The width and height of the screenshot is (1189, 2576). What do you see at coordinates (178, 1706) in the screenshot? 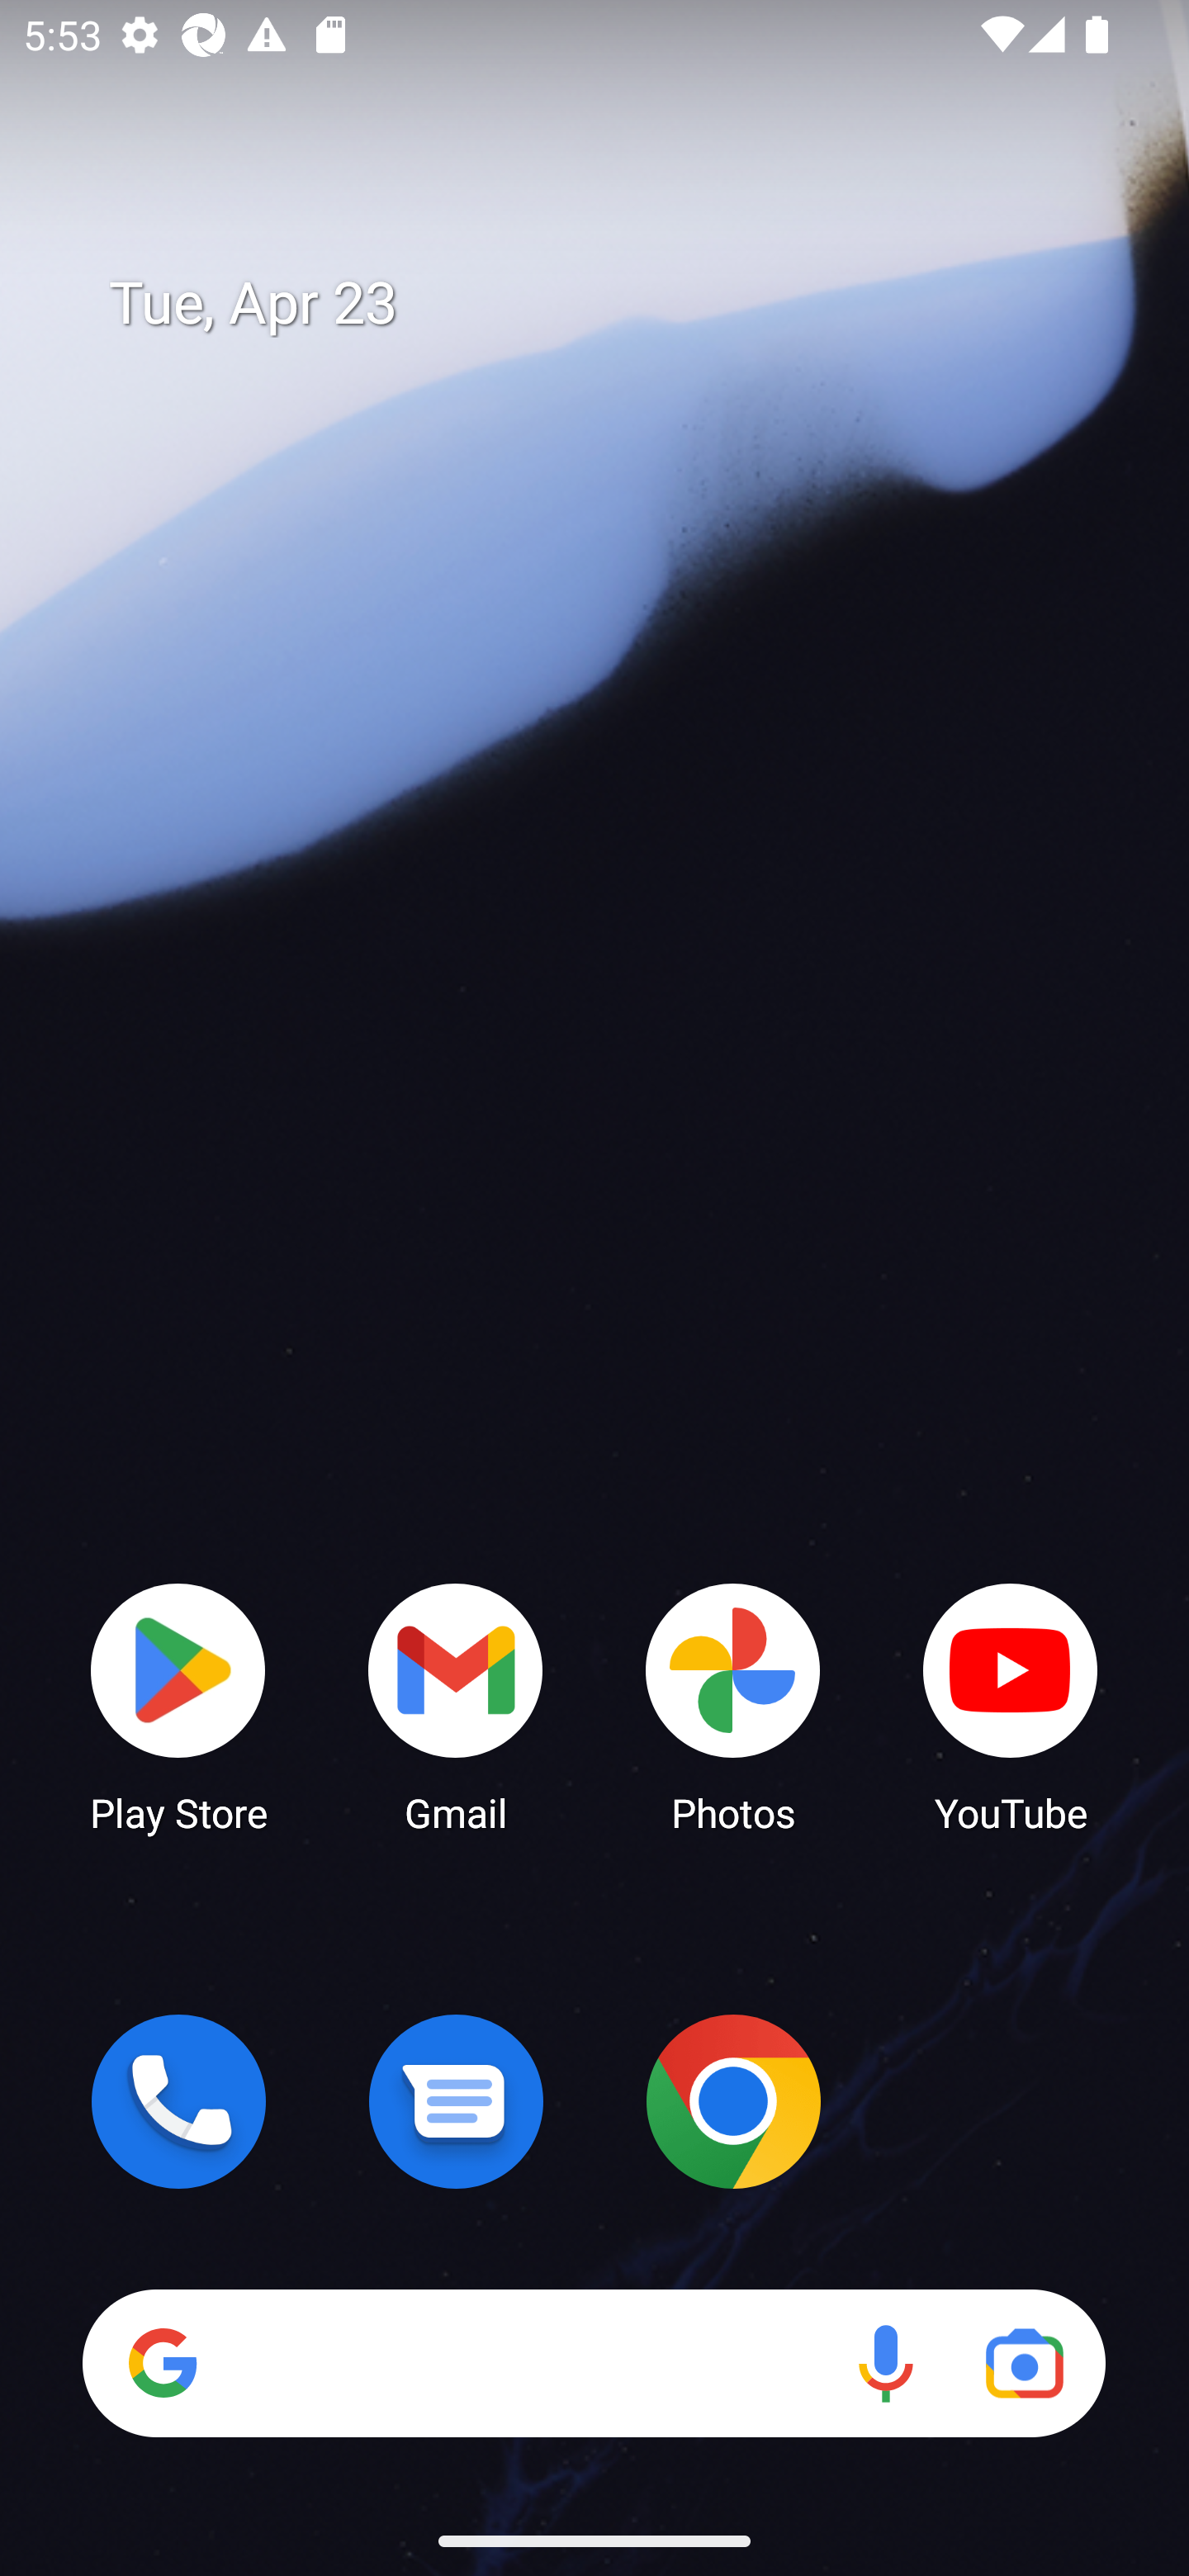
I see `Play Store` at bounding box center [178, 1706].